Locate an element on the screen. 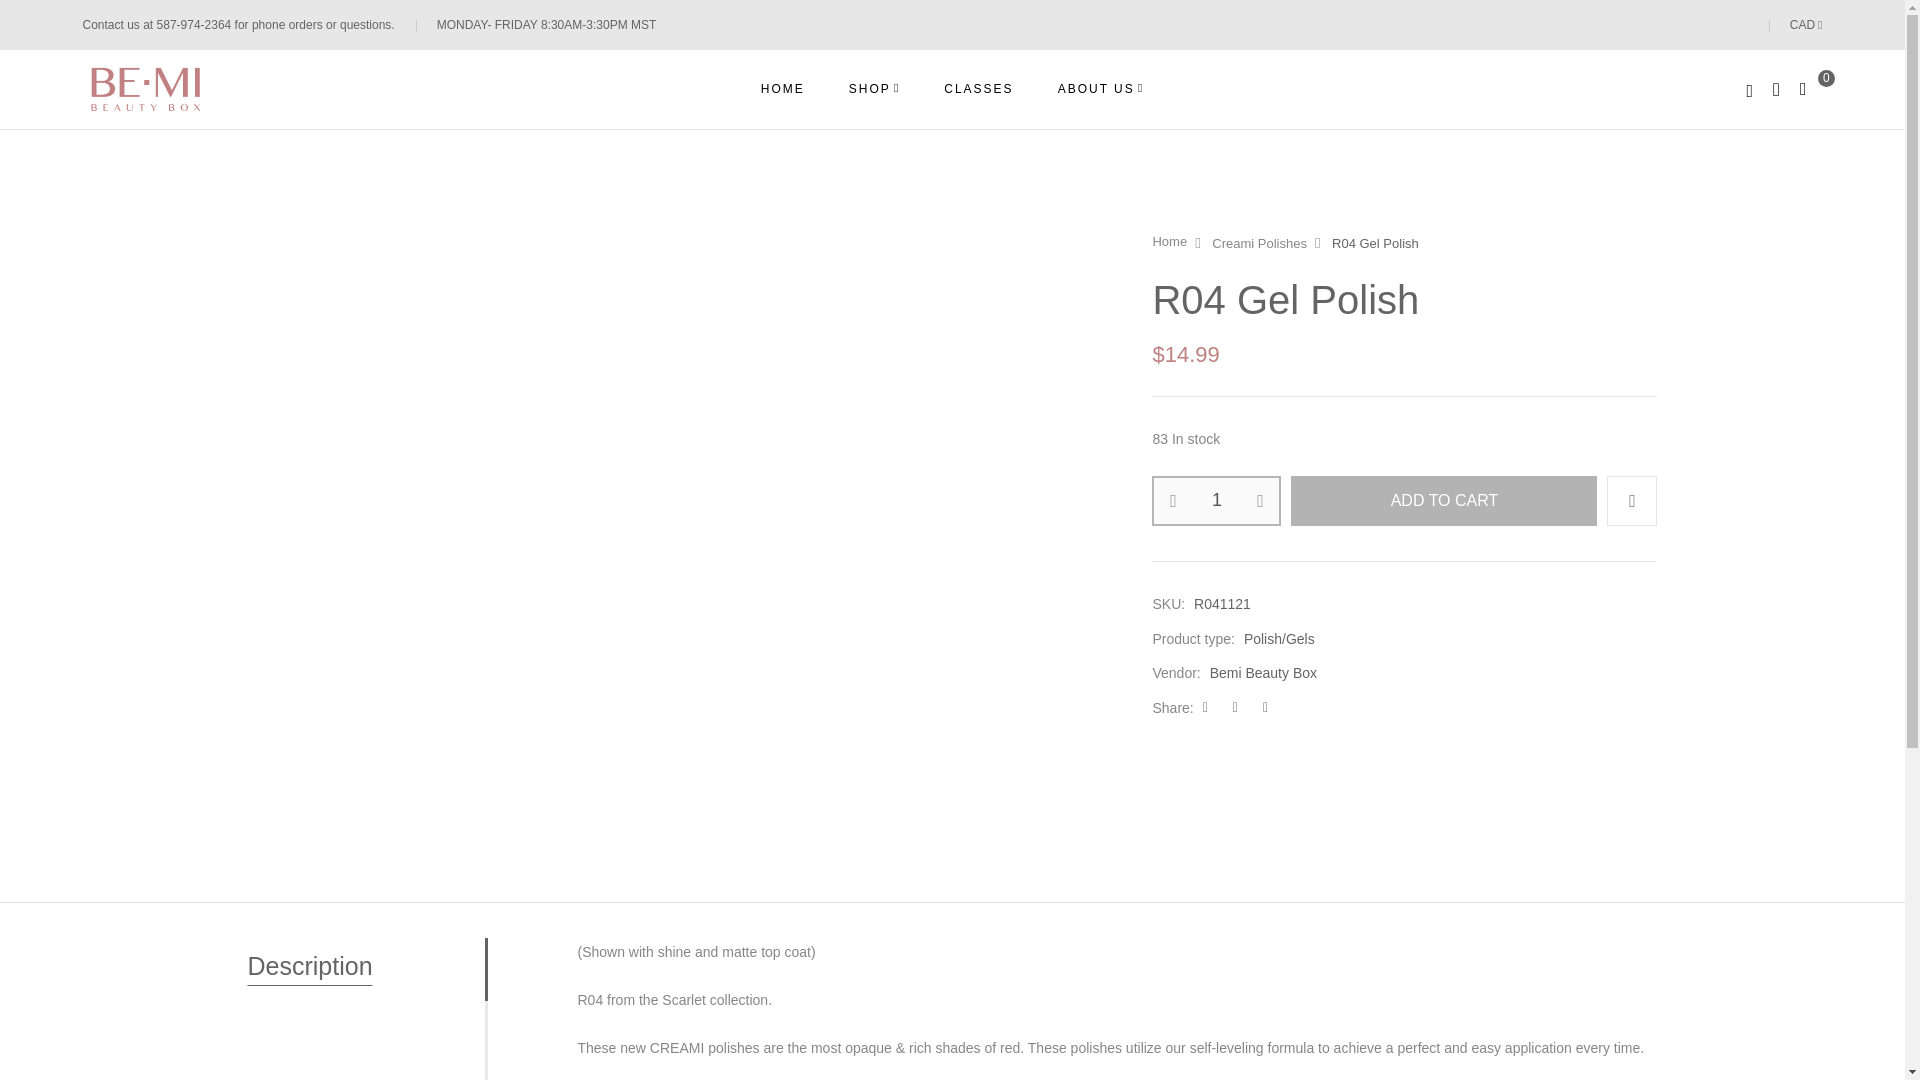 The height and width of the screenshot is (1080, 1920). 1 is located at coordinates (1216, 500).